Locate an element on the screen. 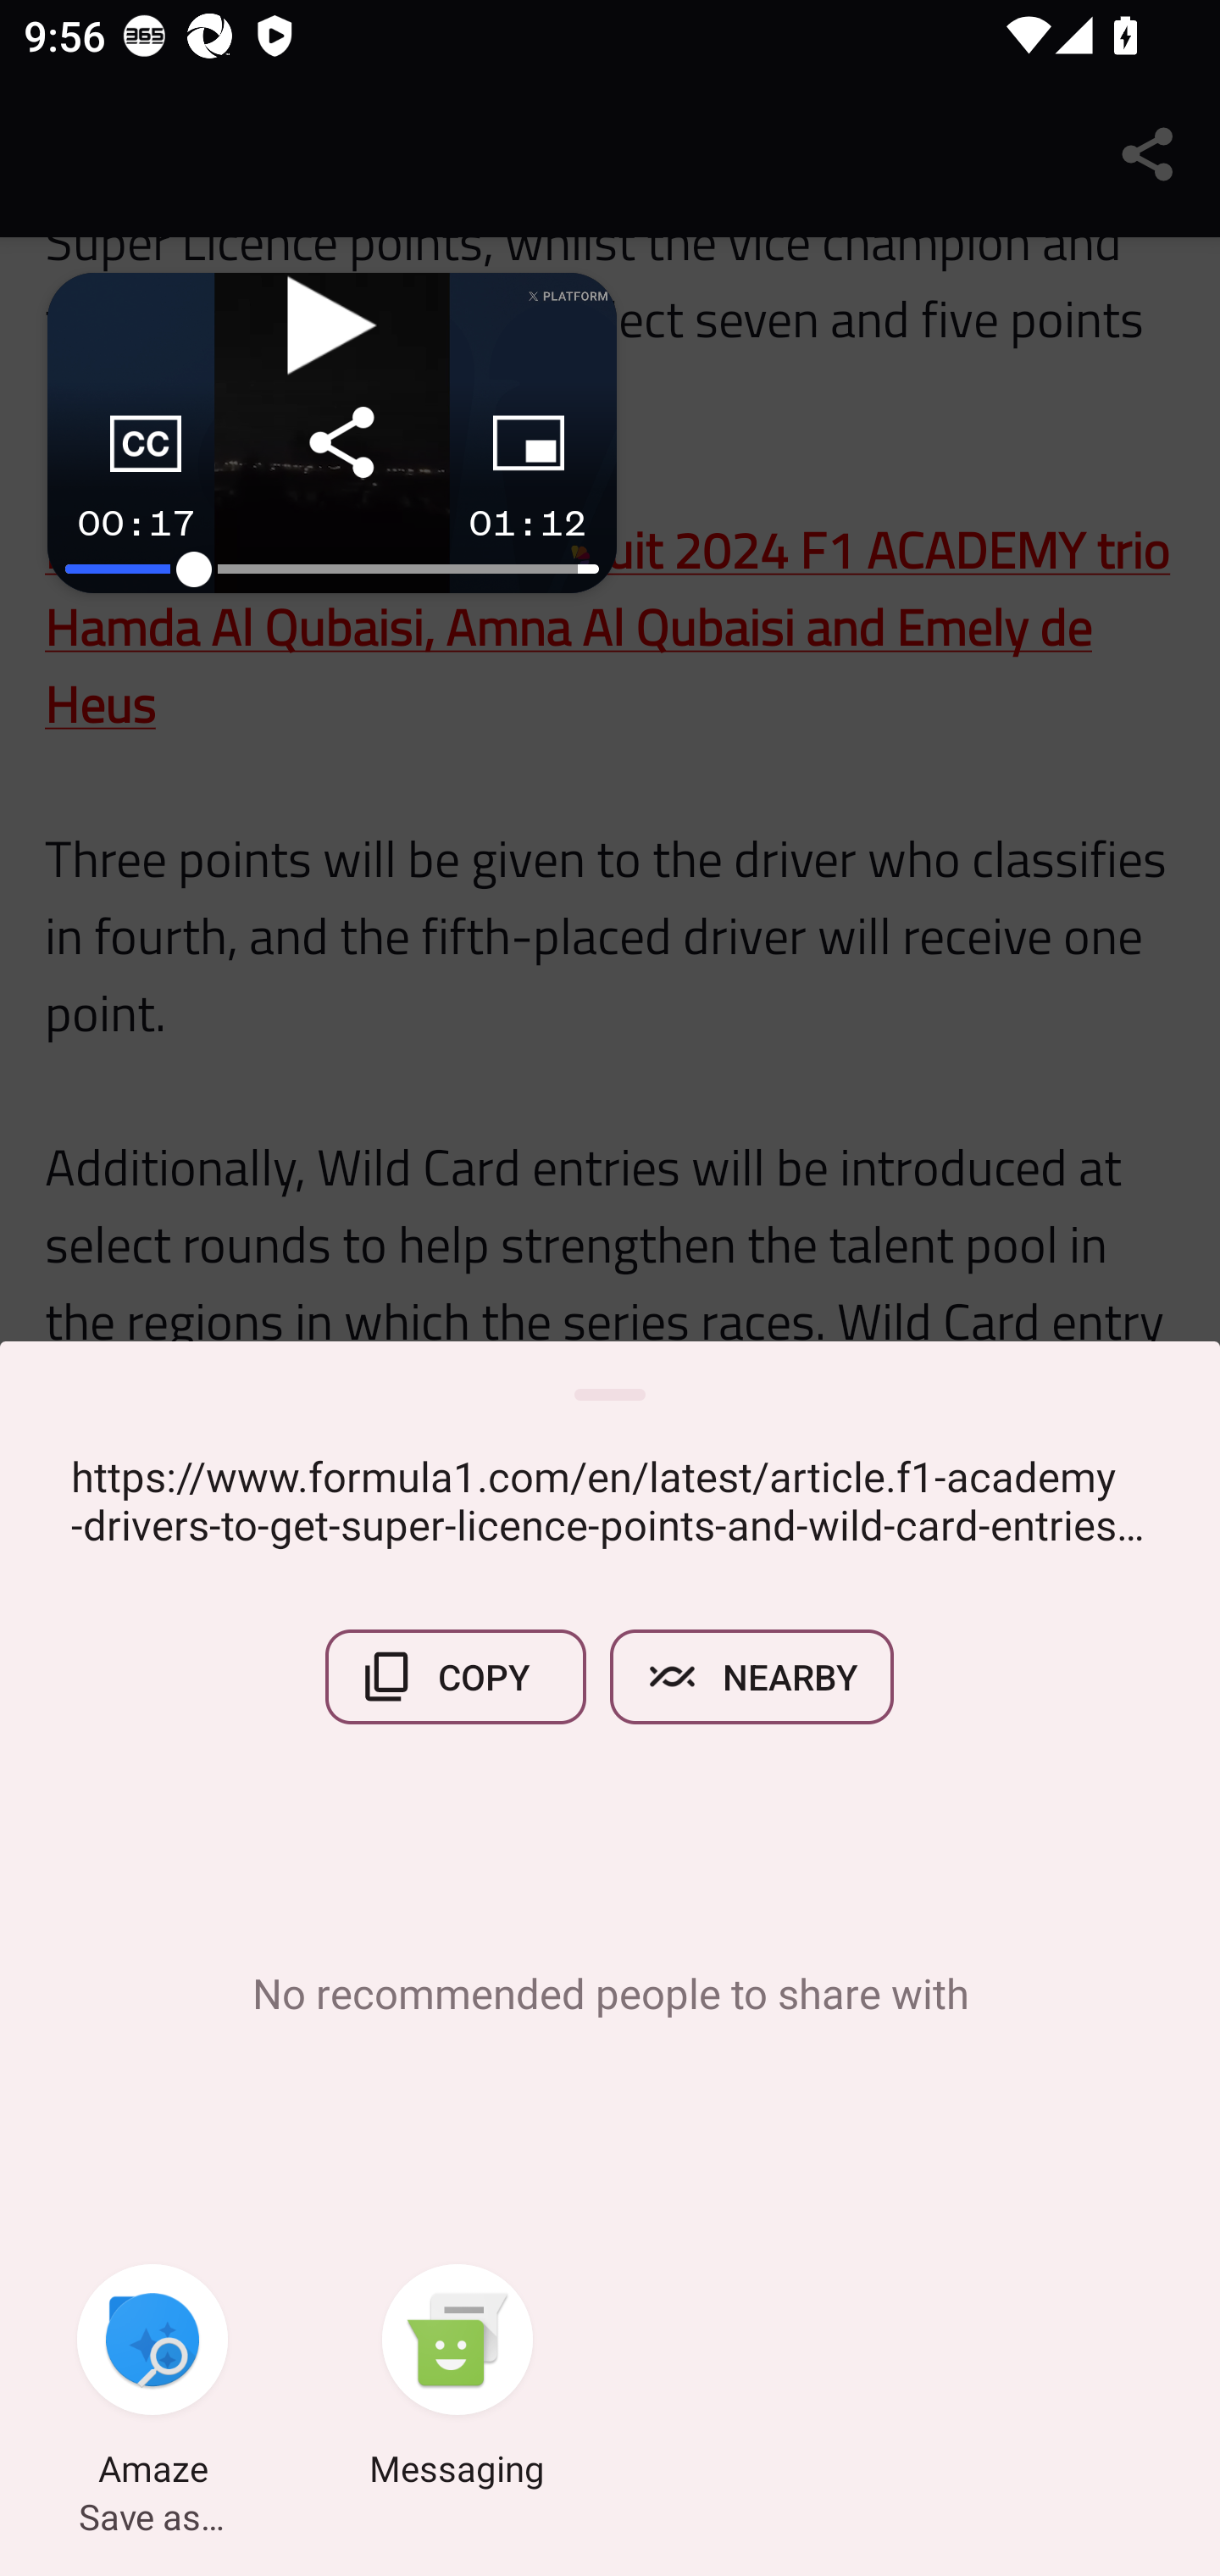 The width and height of the screenshot is (1220, 2576). Amaze Save as… is located at coordinates (152, 2379).